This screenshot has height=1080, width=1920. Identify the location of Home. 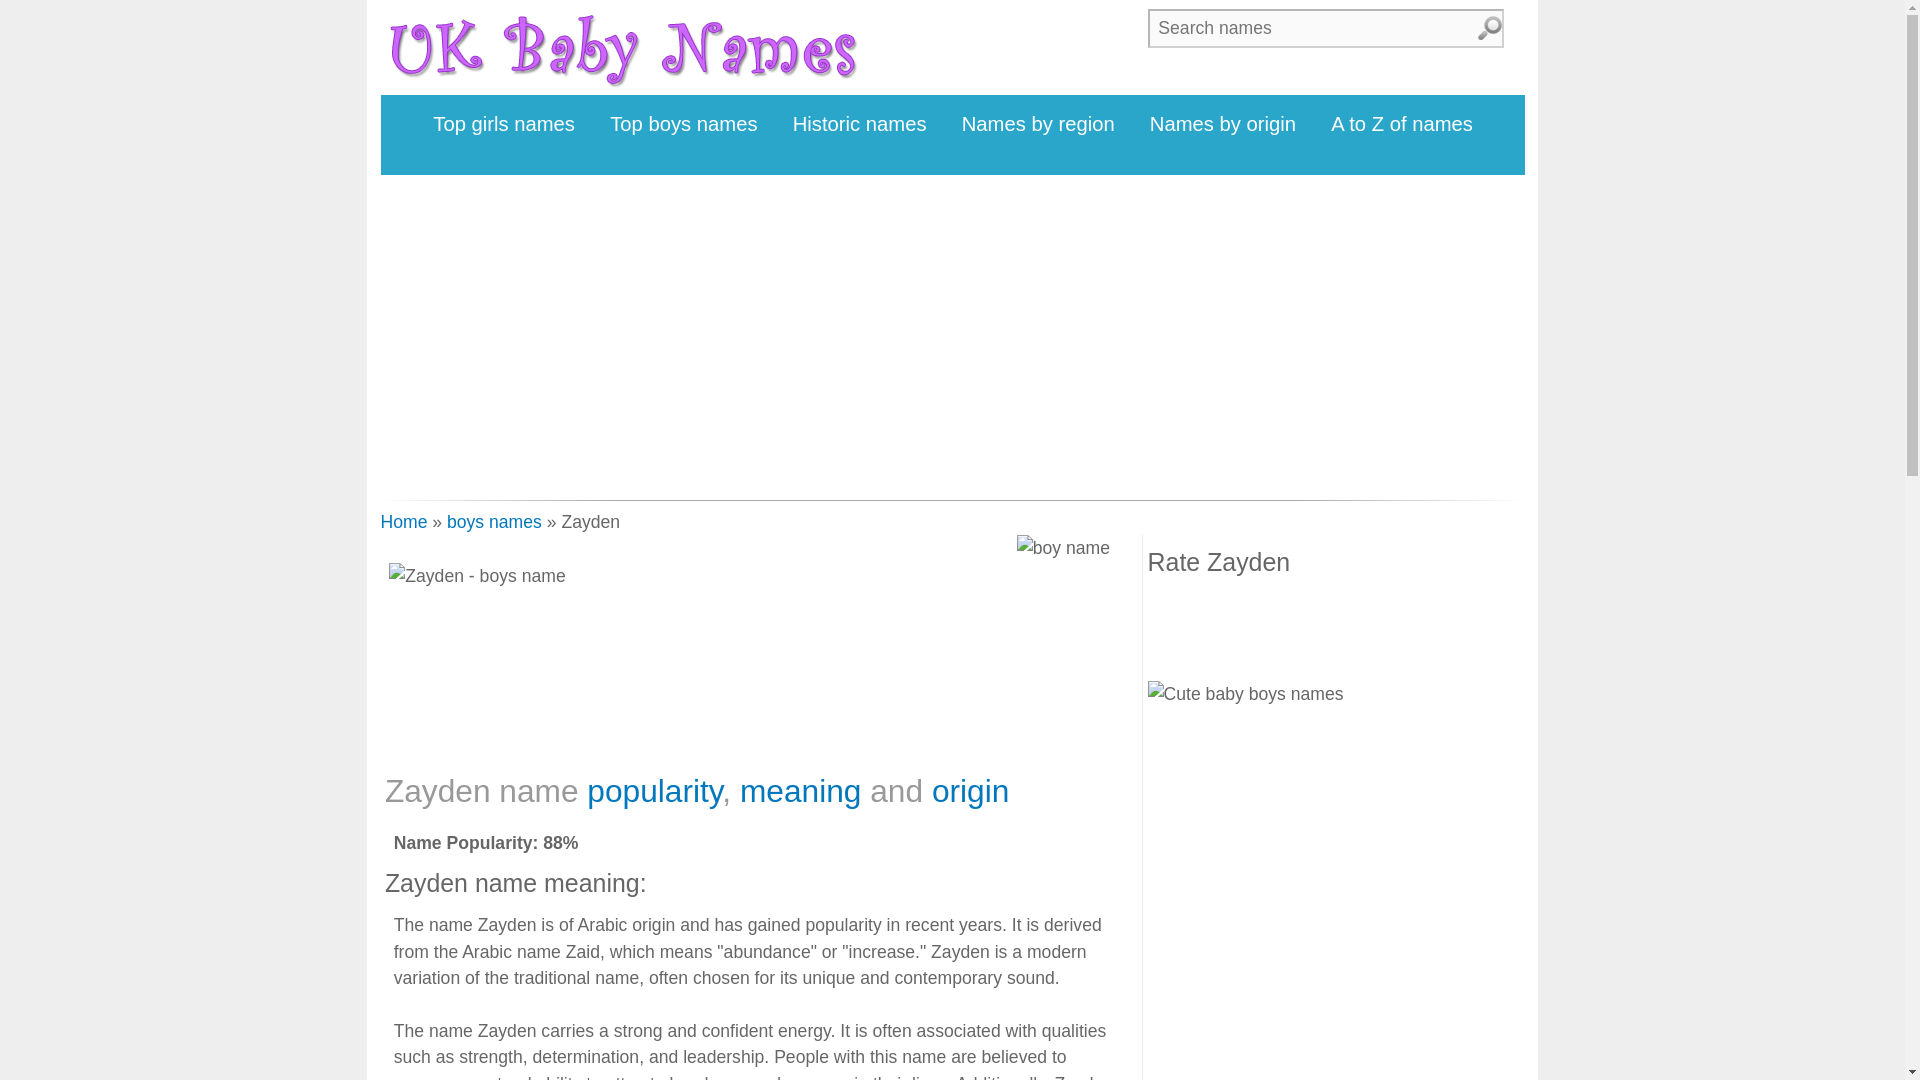
(403, 522).